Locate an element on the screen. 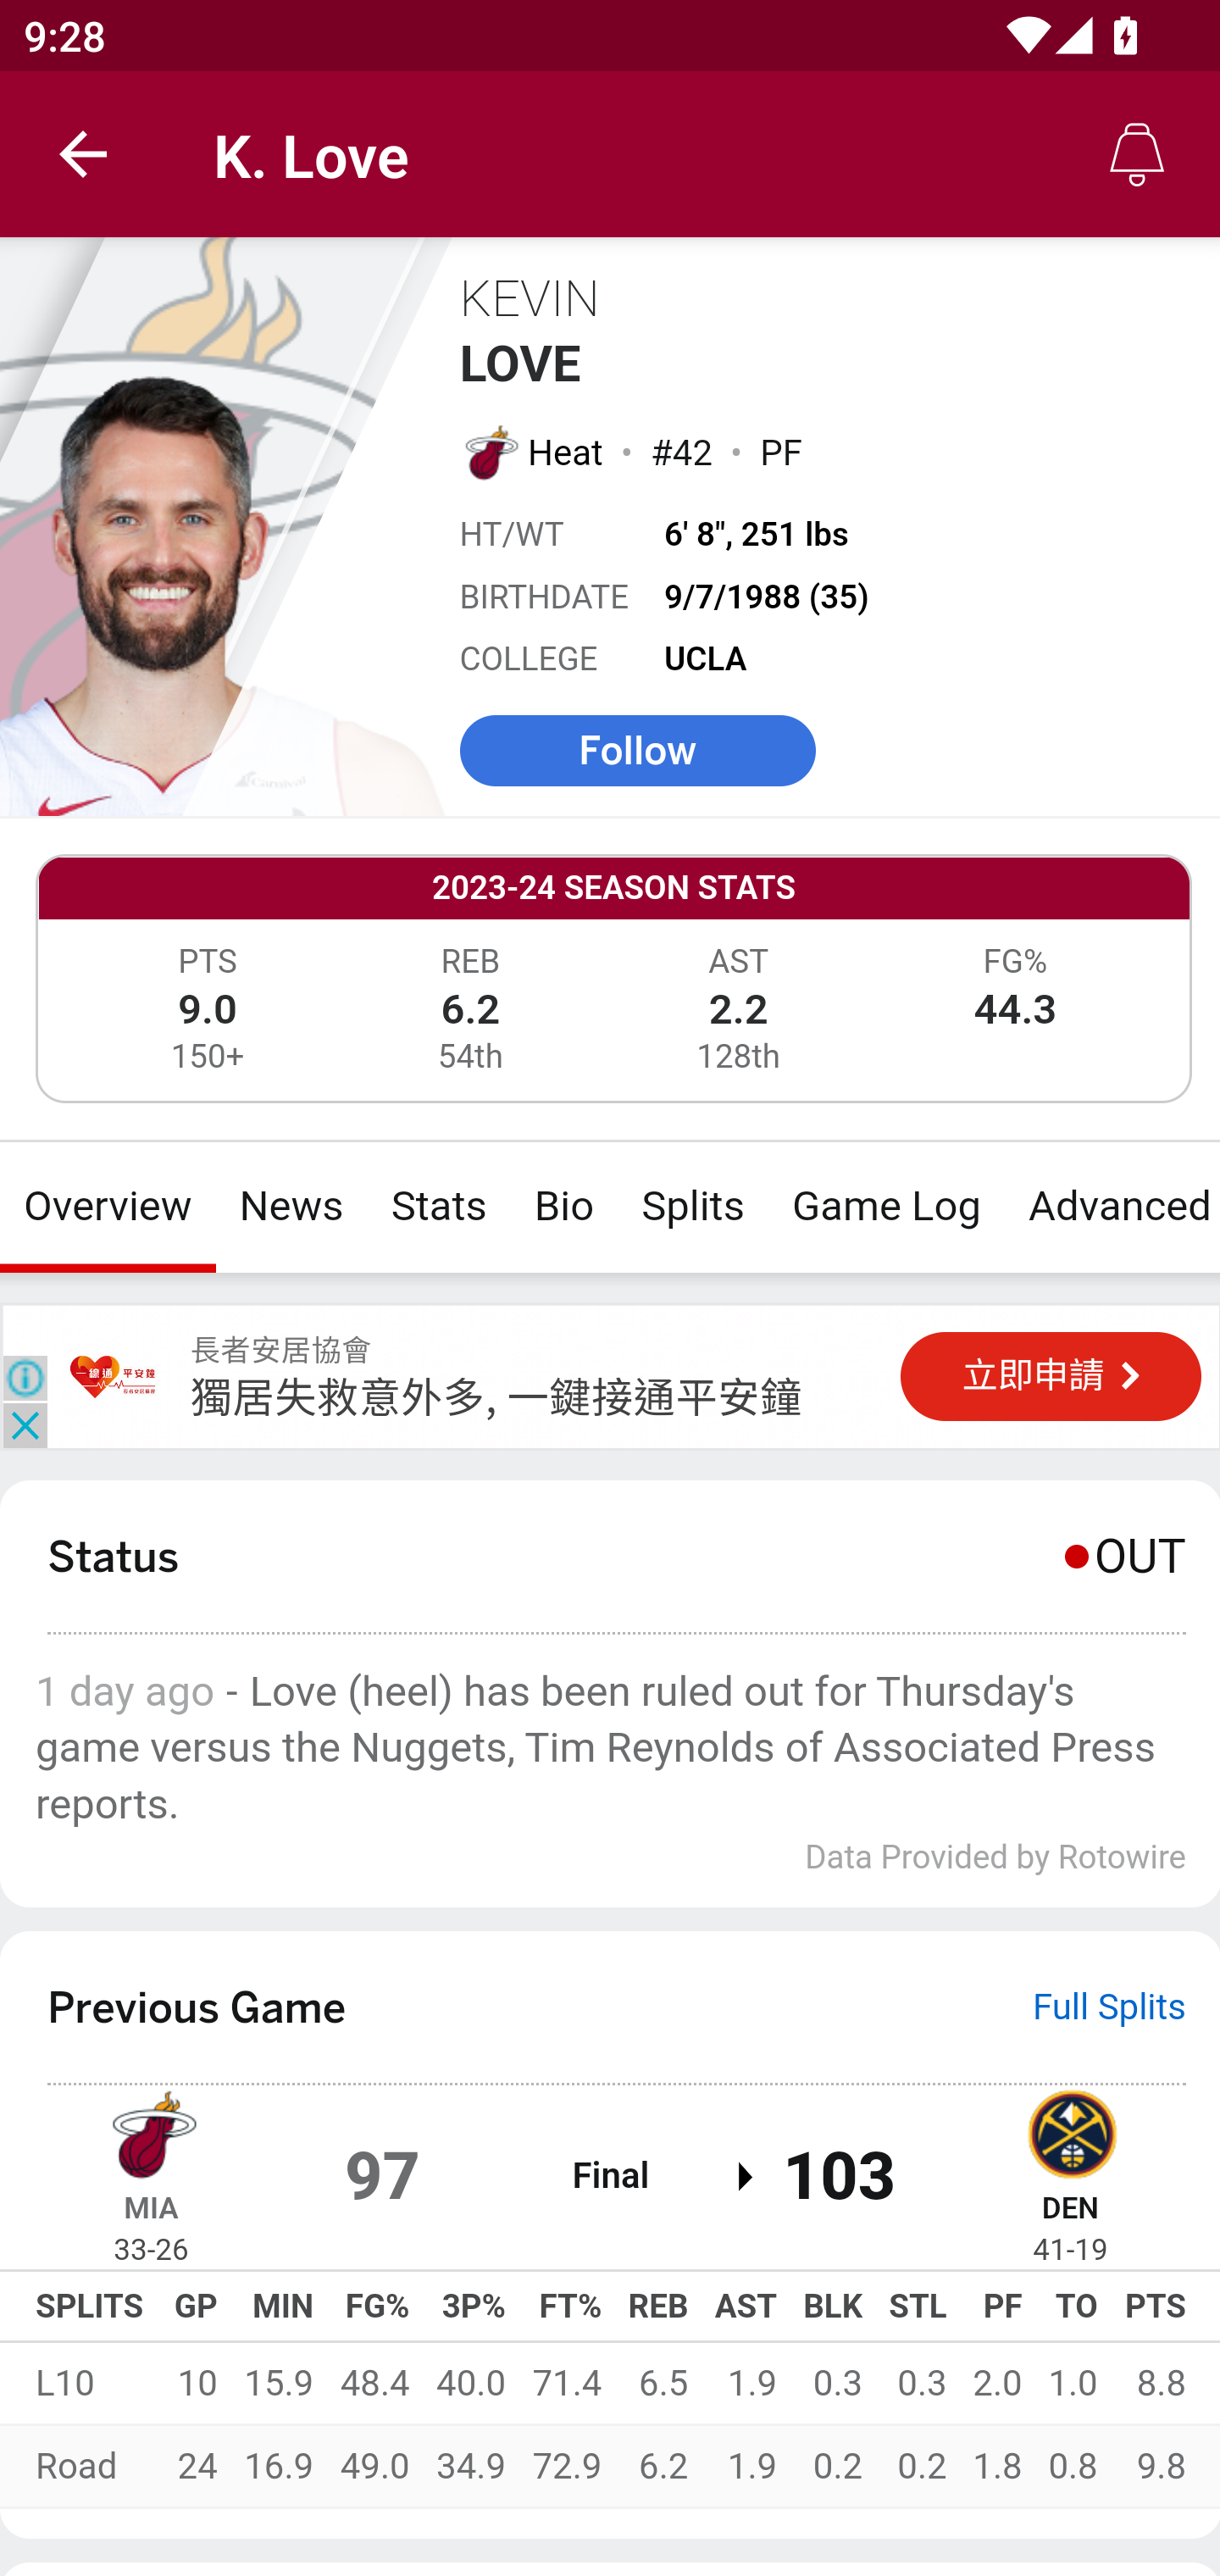 This screenshot has width=1220, height=2576. Advanced Stats is located at coordinates (1112, 1207).